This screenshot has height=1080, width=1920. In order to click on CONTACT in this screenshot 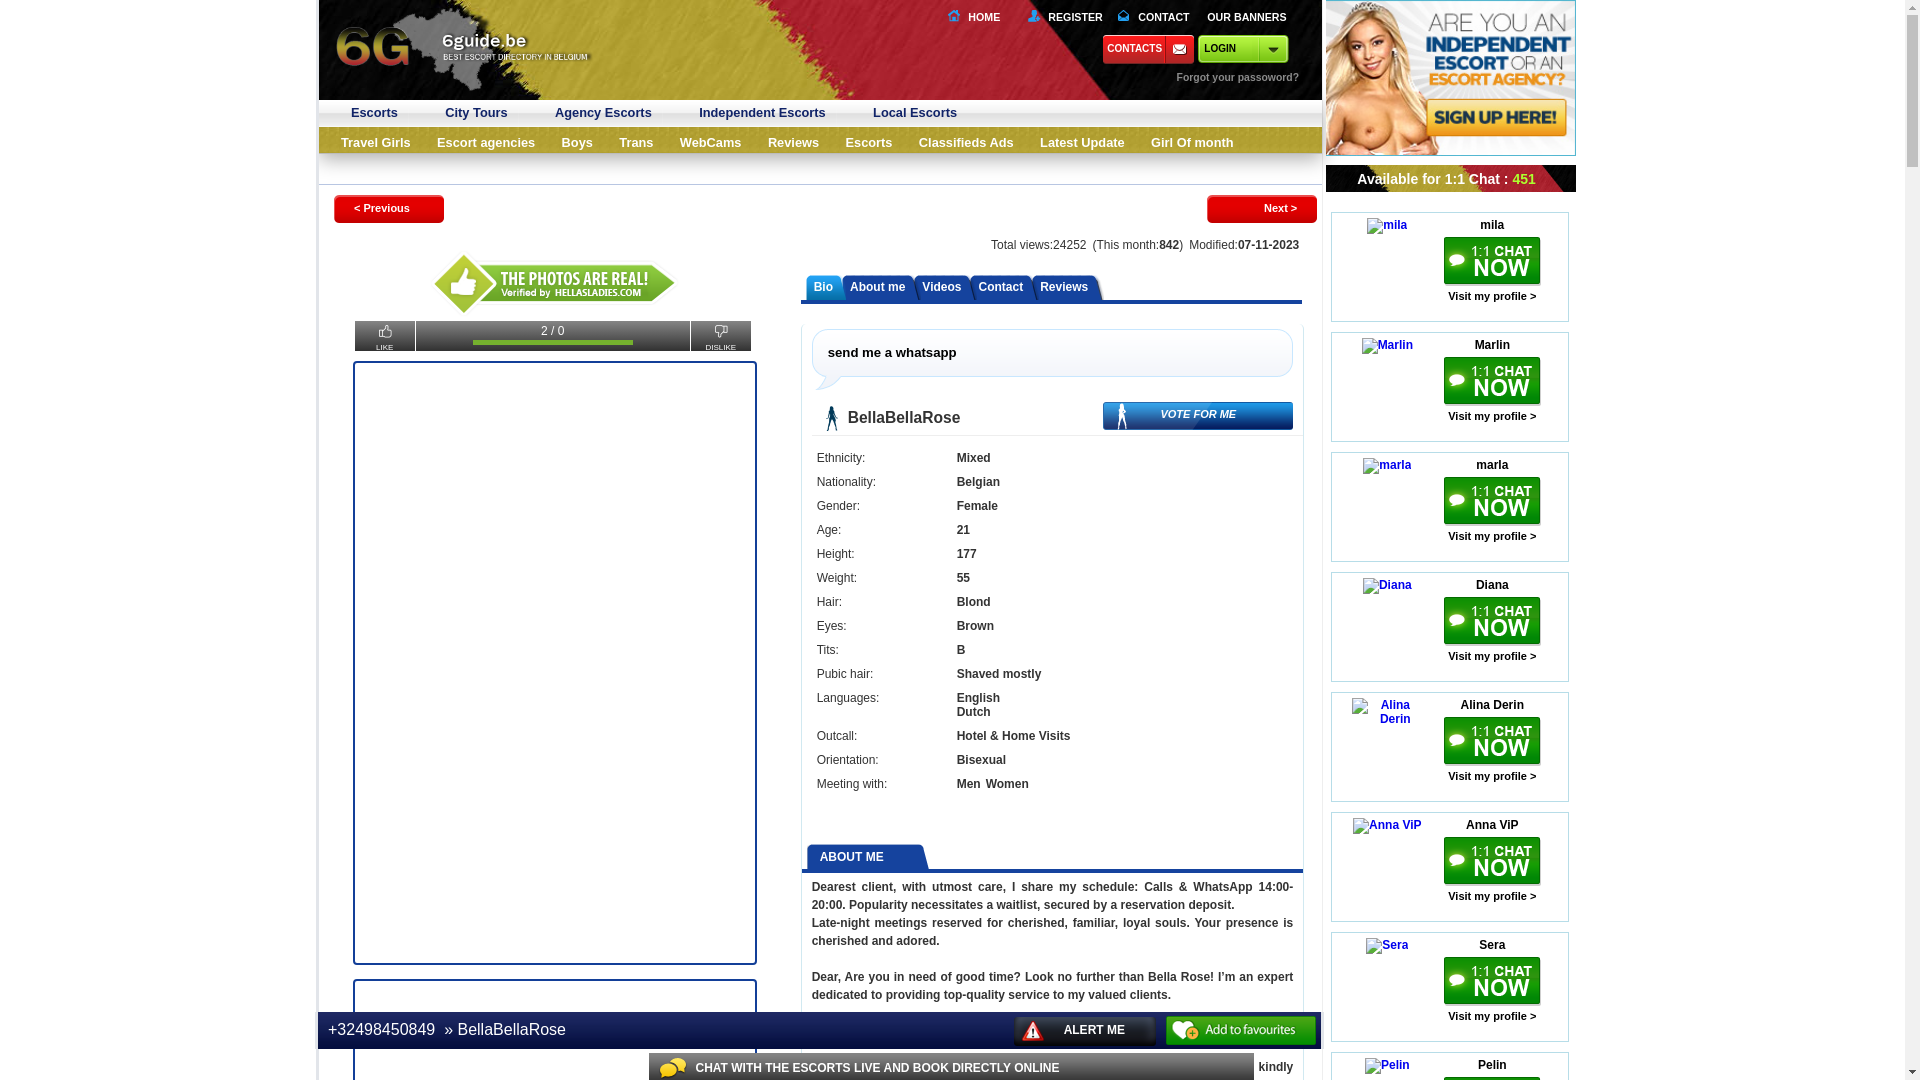, I will do `click(1152, 17)`.